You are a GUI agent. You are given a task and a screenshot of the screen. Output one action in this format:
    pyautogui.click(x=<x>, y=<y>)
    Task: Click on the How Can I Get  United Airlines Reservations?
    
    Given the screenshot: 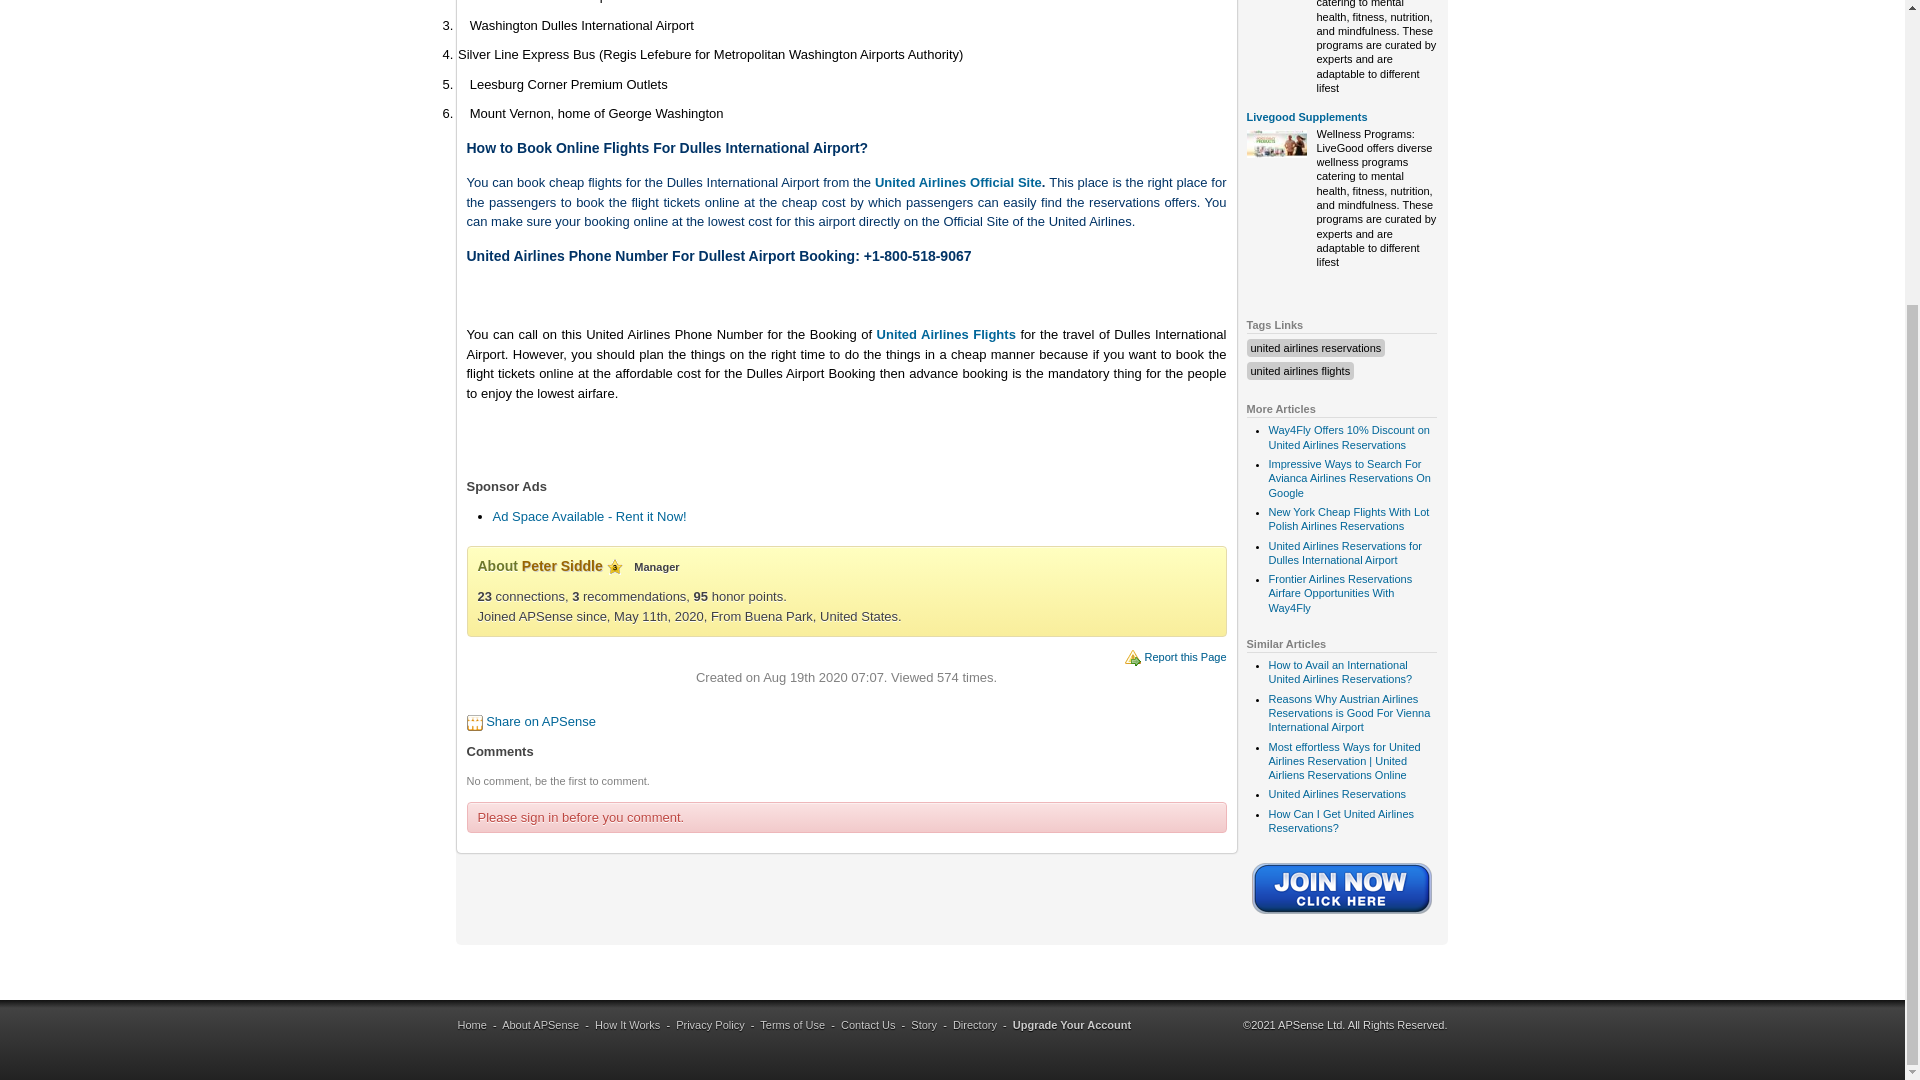 What is the action you would take?
    pyautogui.click(x=1340, y=820)
    